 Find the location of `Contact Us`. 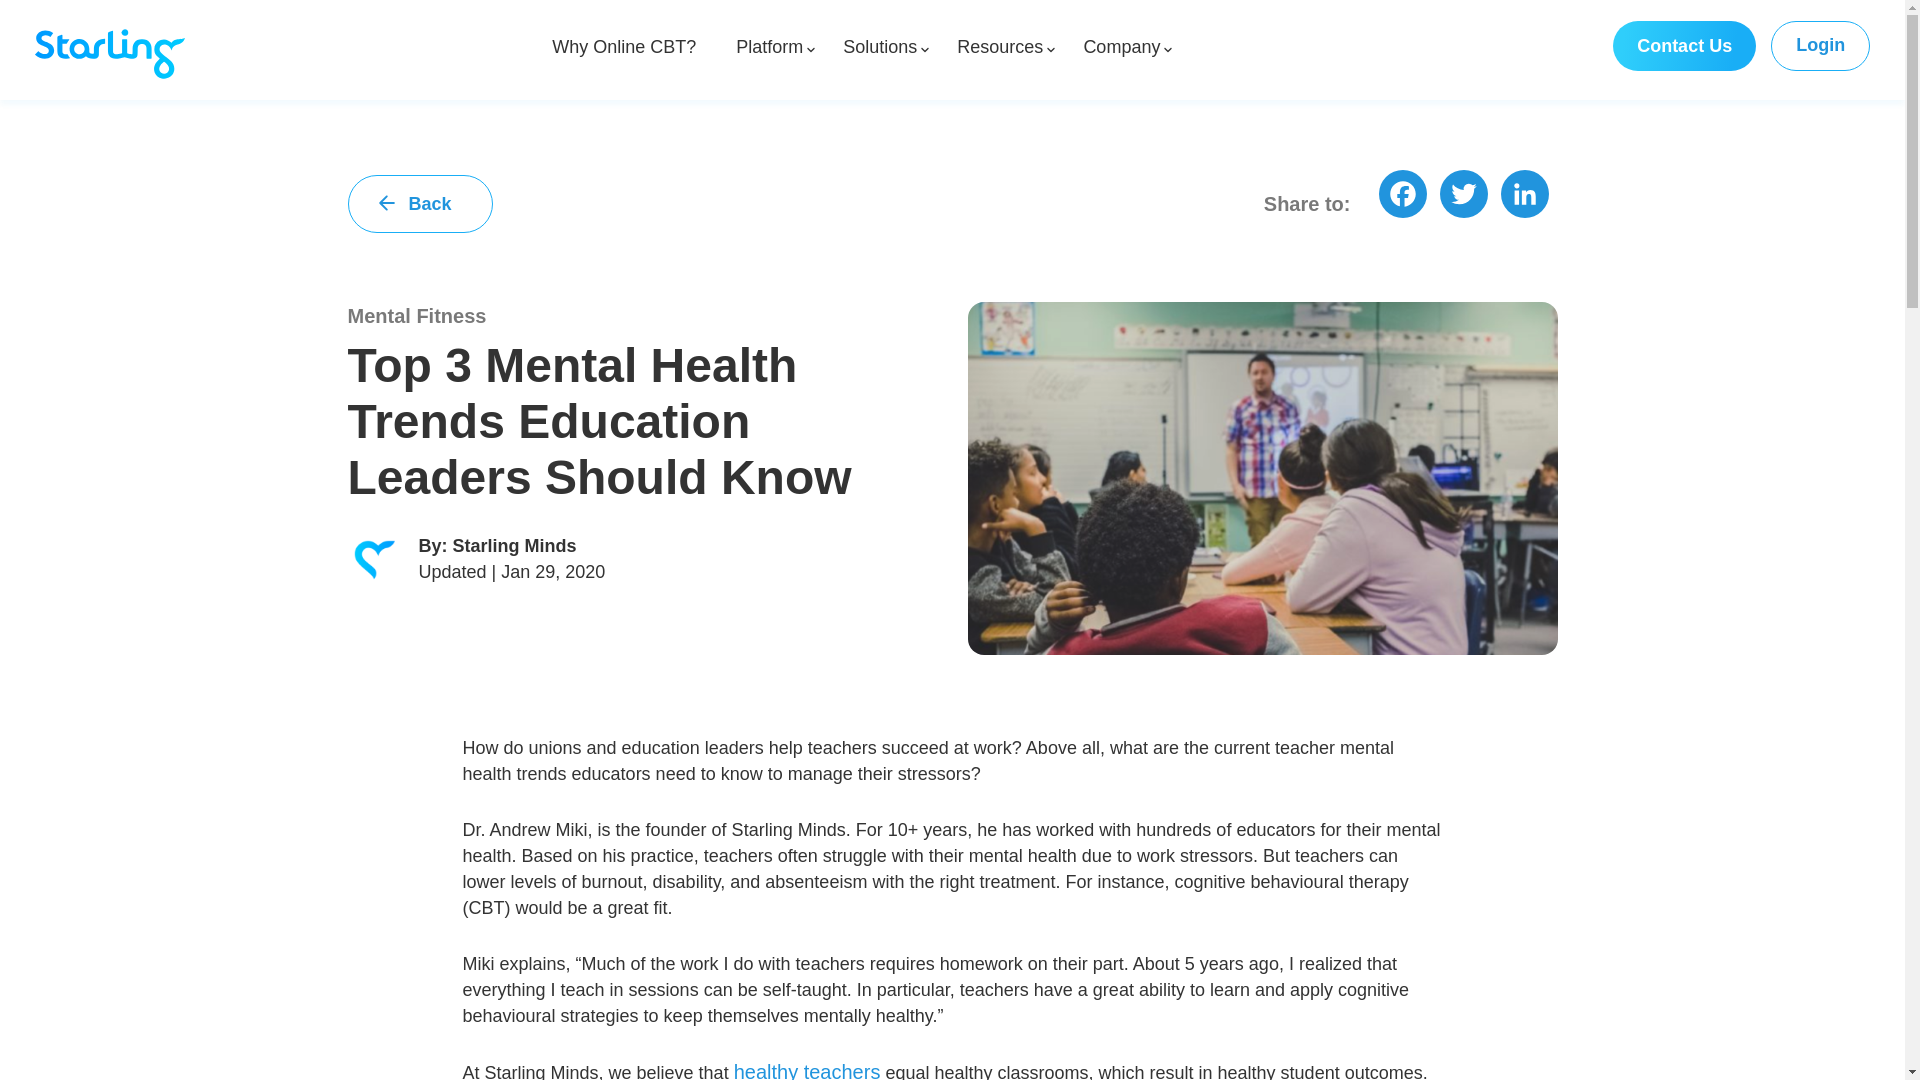

Contact Us is located at coordinates (1684, 46).